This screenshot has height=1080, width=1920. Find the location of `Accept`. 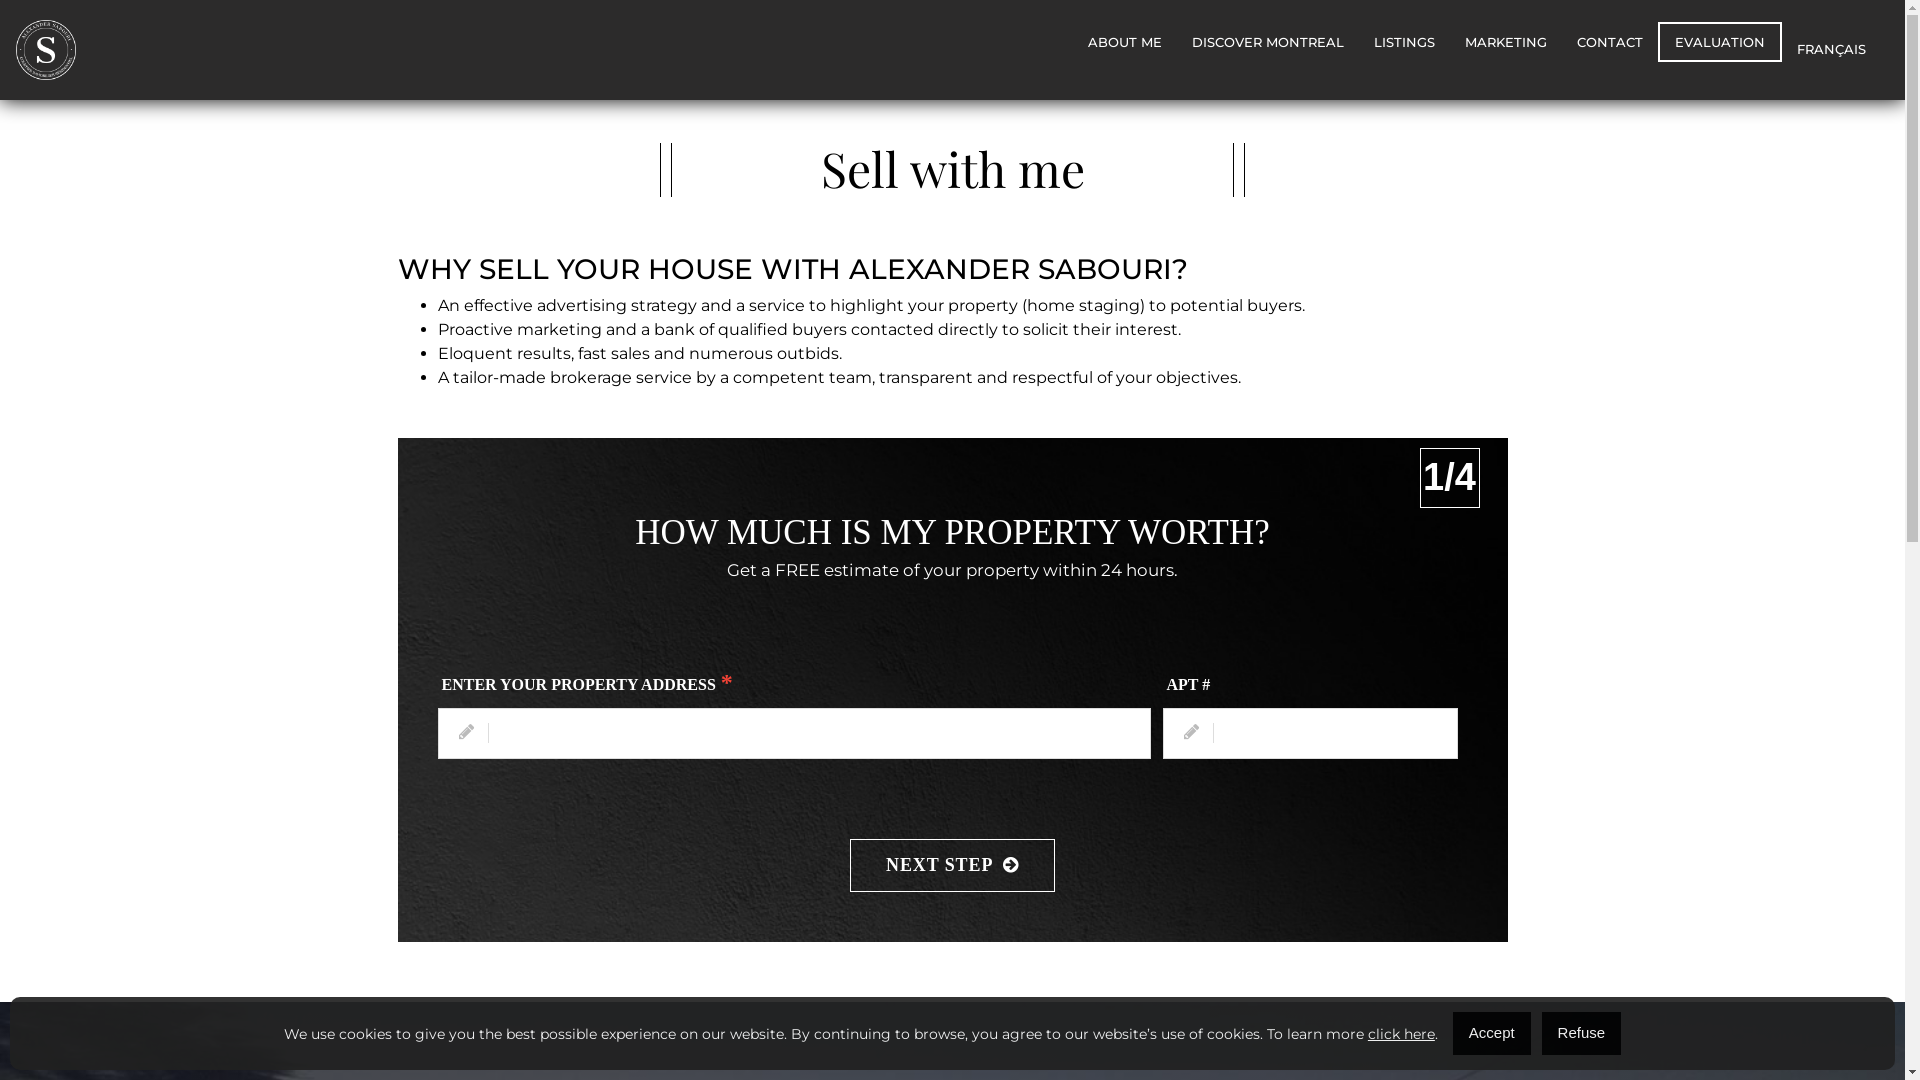

Accept is located at coordinates (1492, 1034).